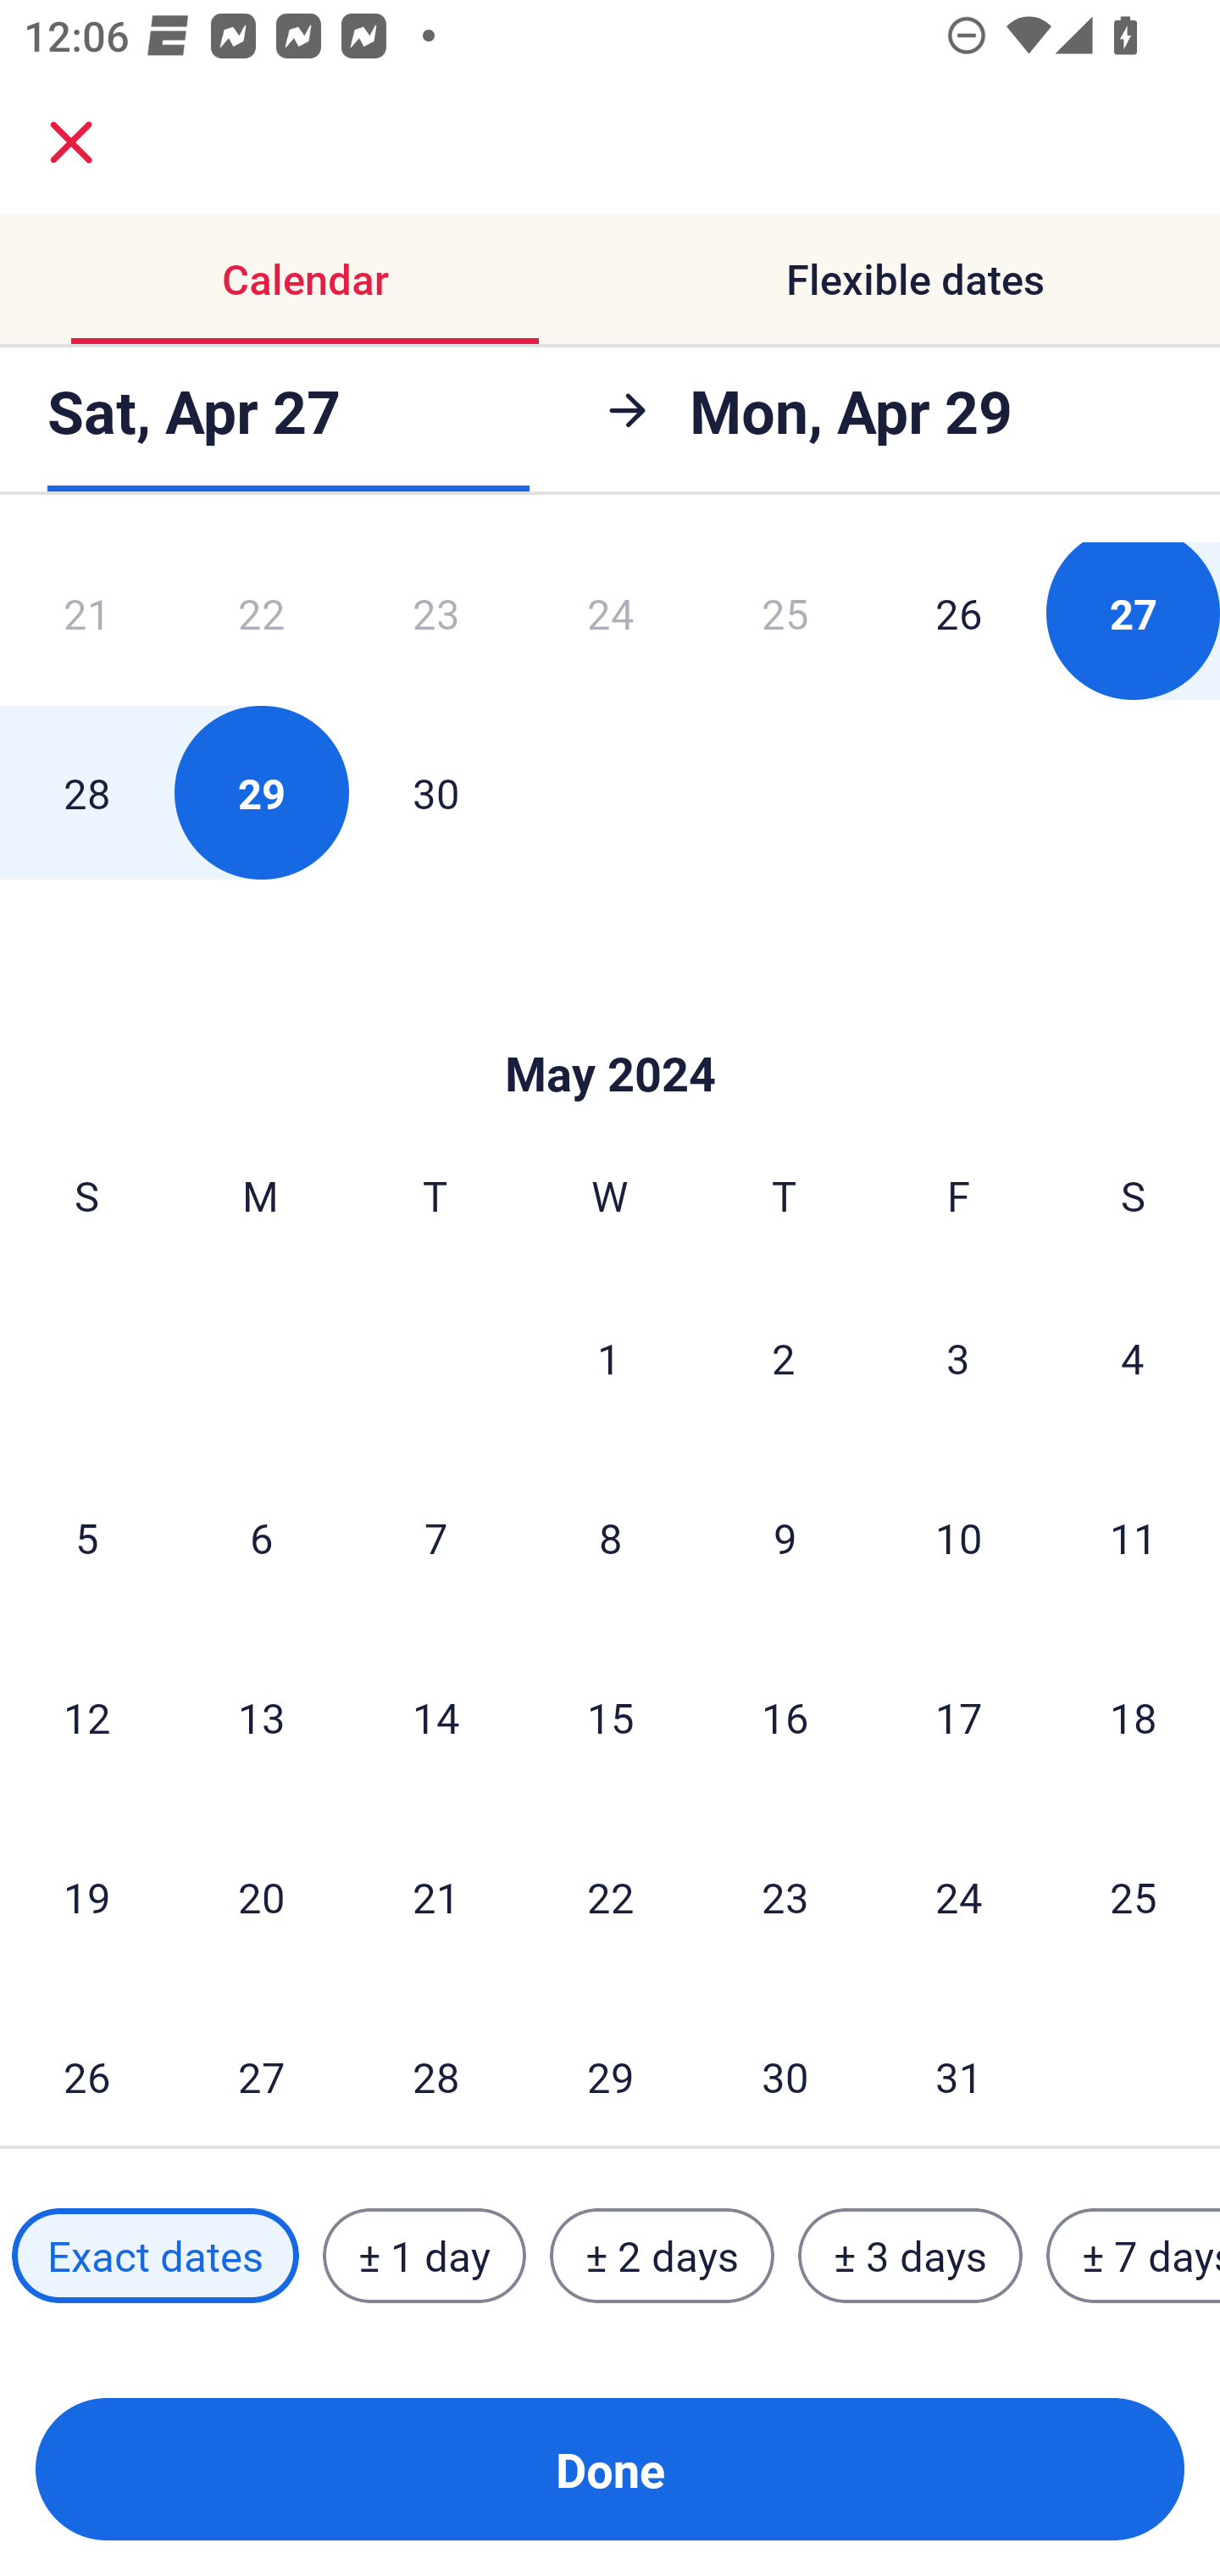  Describe the element at coordinates (1134, 1717) in the screenshot. I see `18 Saturday, May 18, 2024` at that location.